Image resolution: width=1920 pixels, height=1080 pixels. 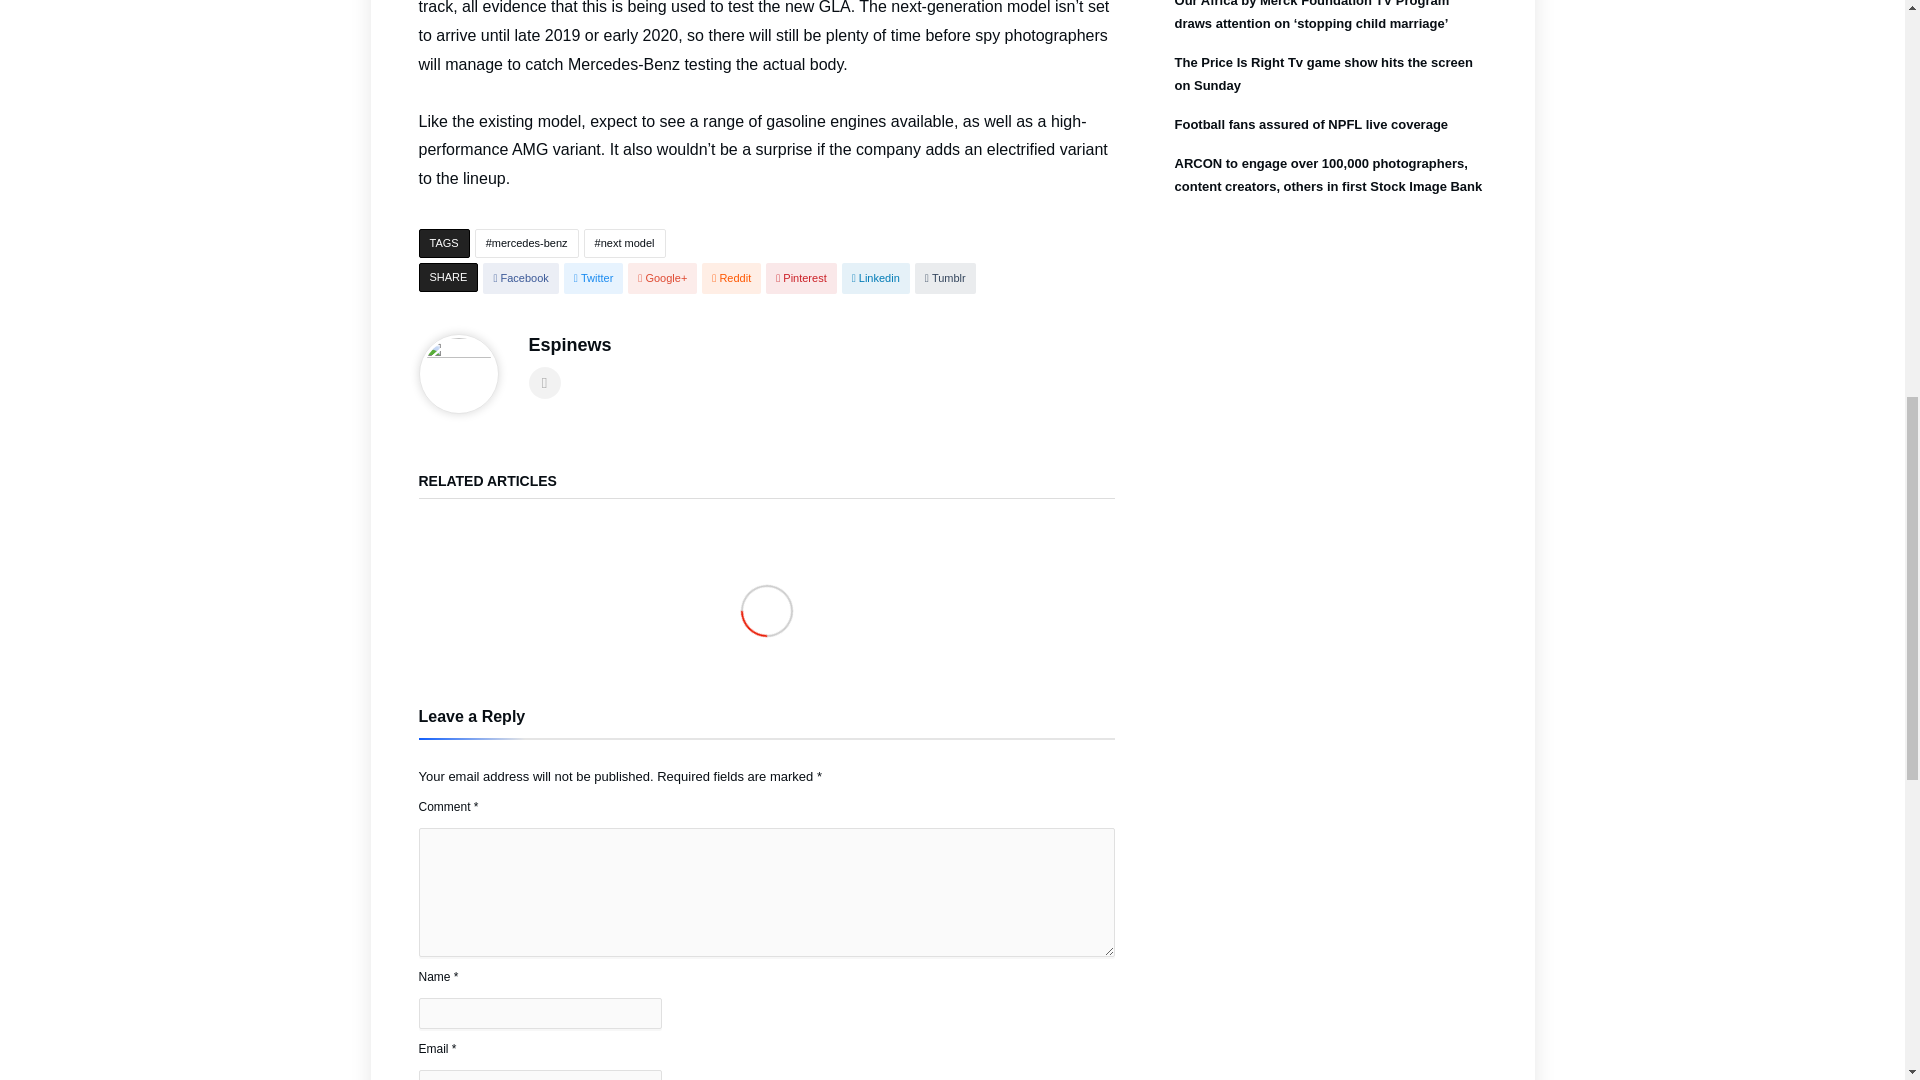 I want to click on Reddit, so click(x=731, y=278).